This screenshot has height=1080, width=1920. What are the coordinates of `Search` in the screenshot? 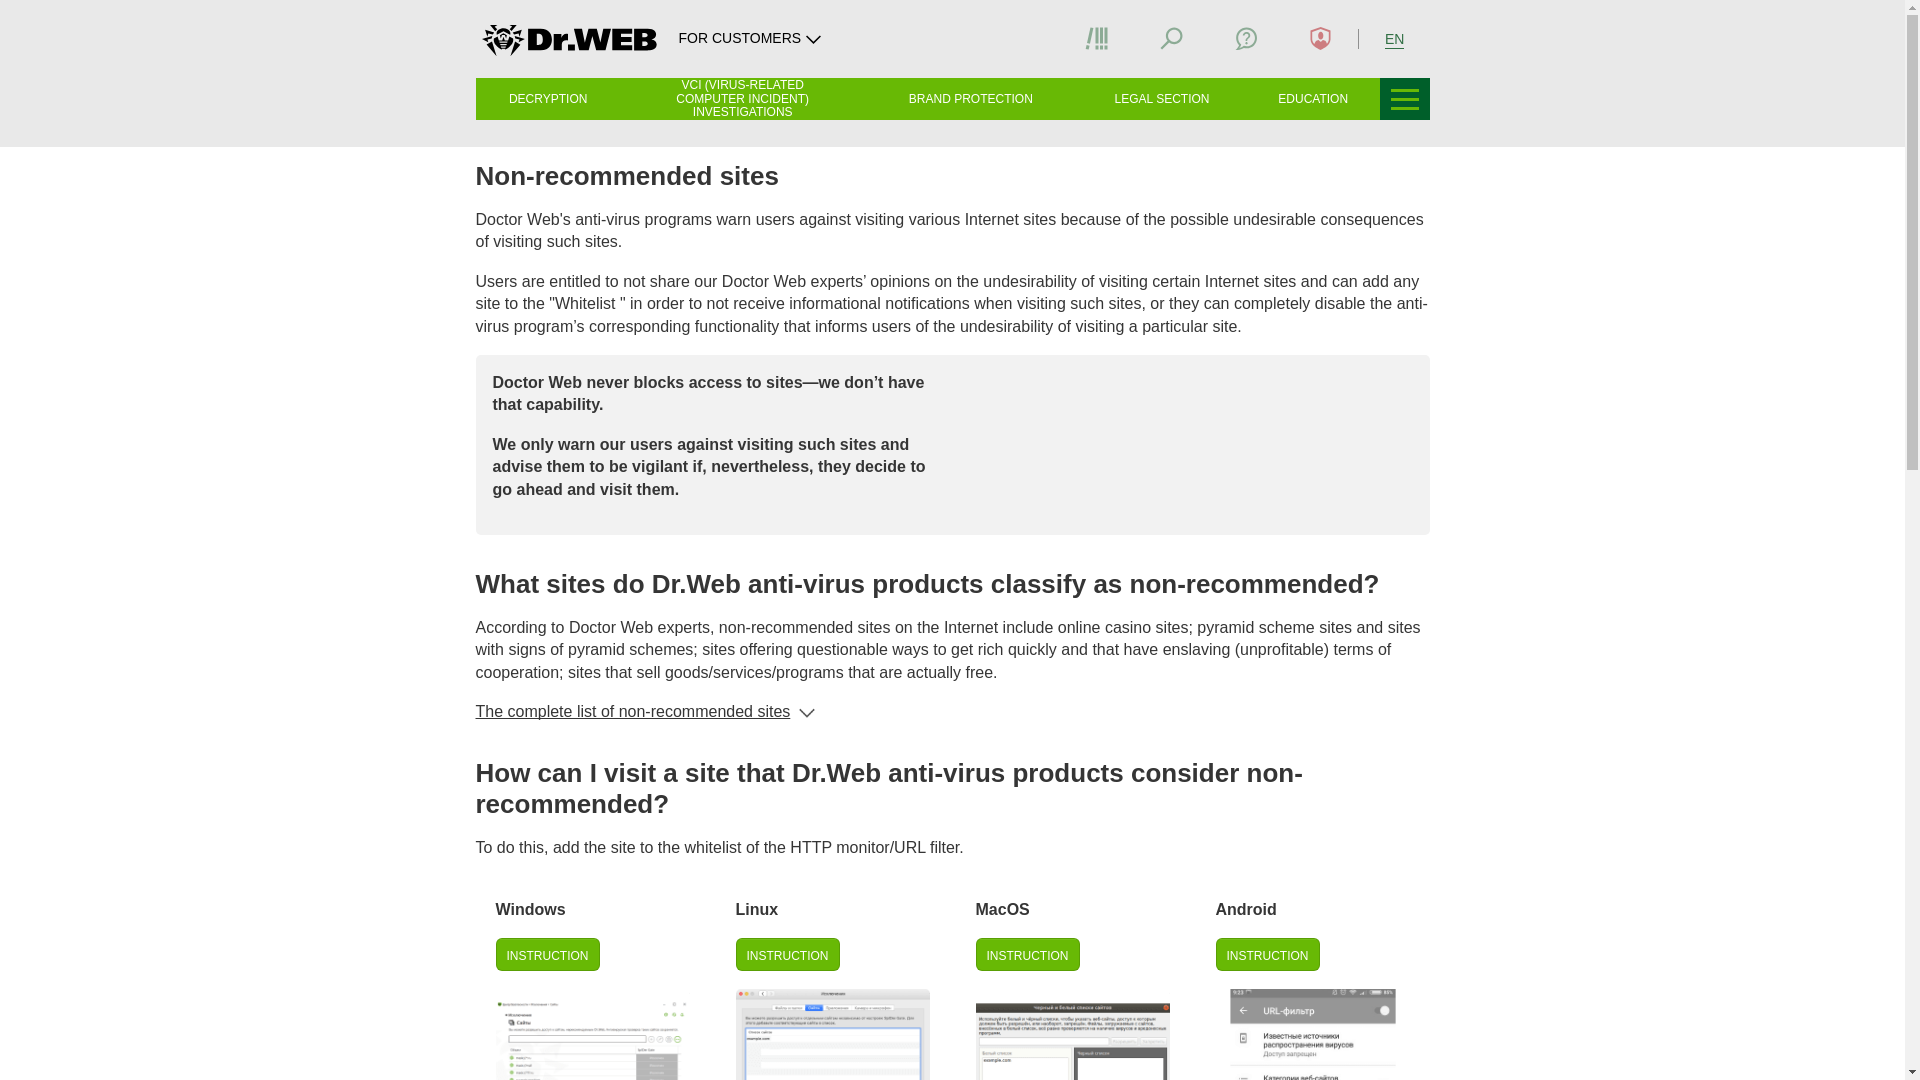 It's located at (1172, 38).